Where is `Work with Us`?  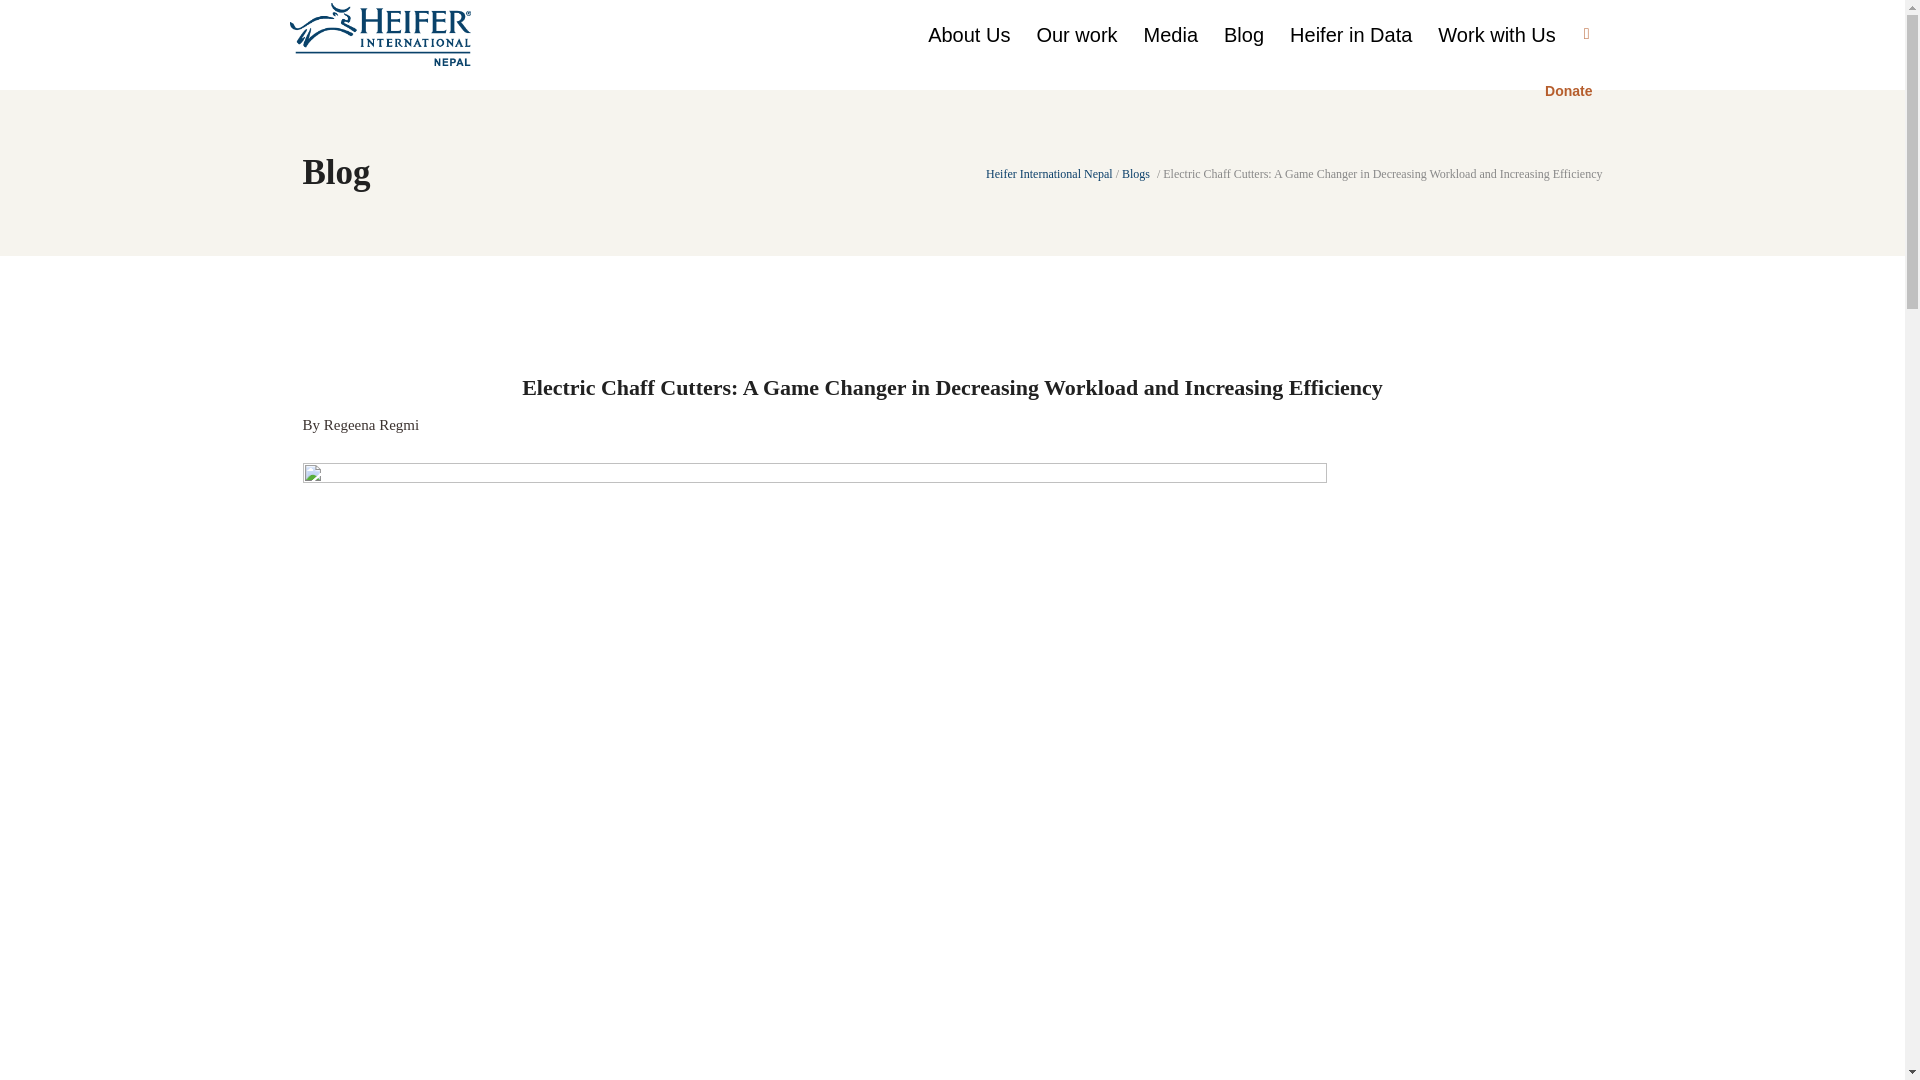
Work with Us is located at coordinates (1496, 34).